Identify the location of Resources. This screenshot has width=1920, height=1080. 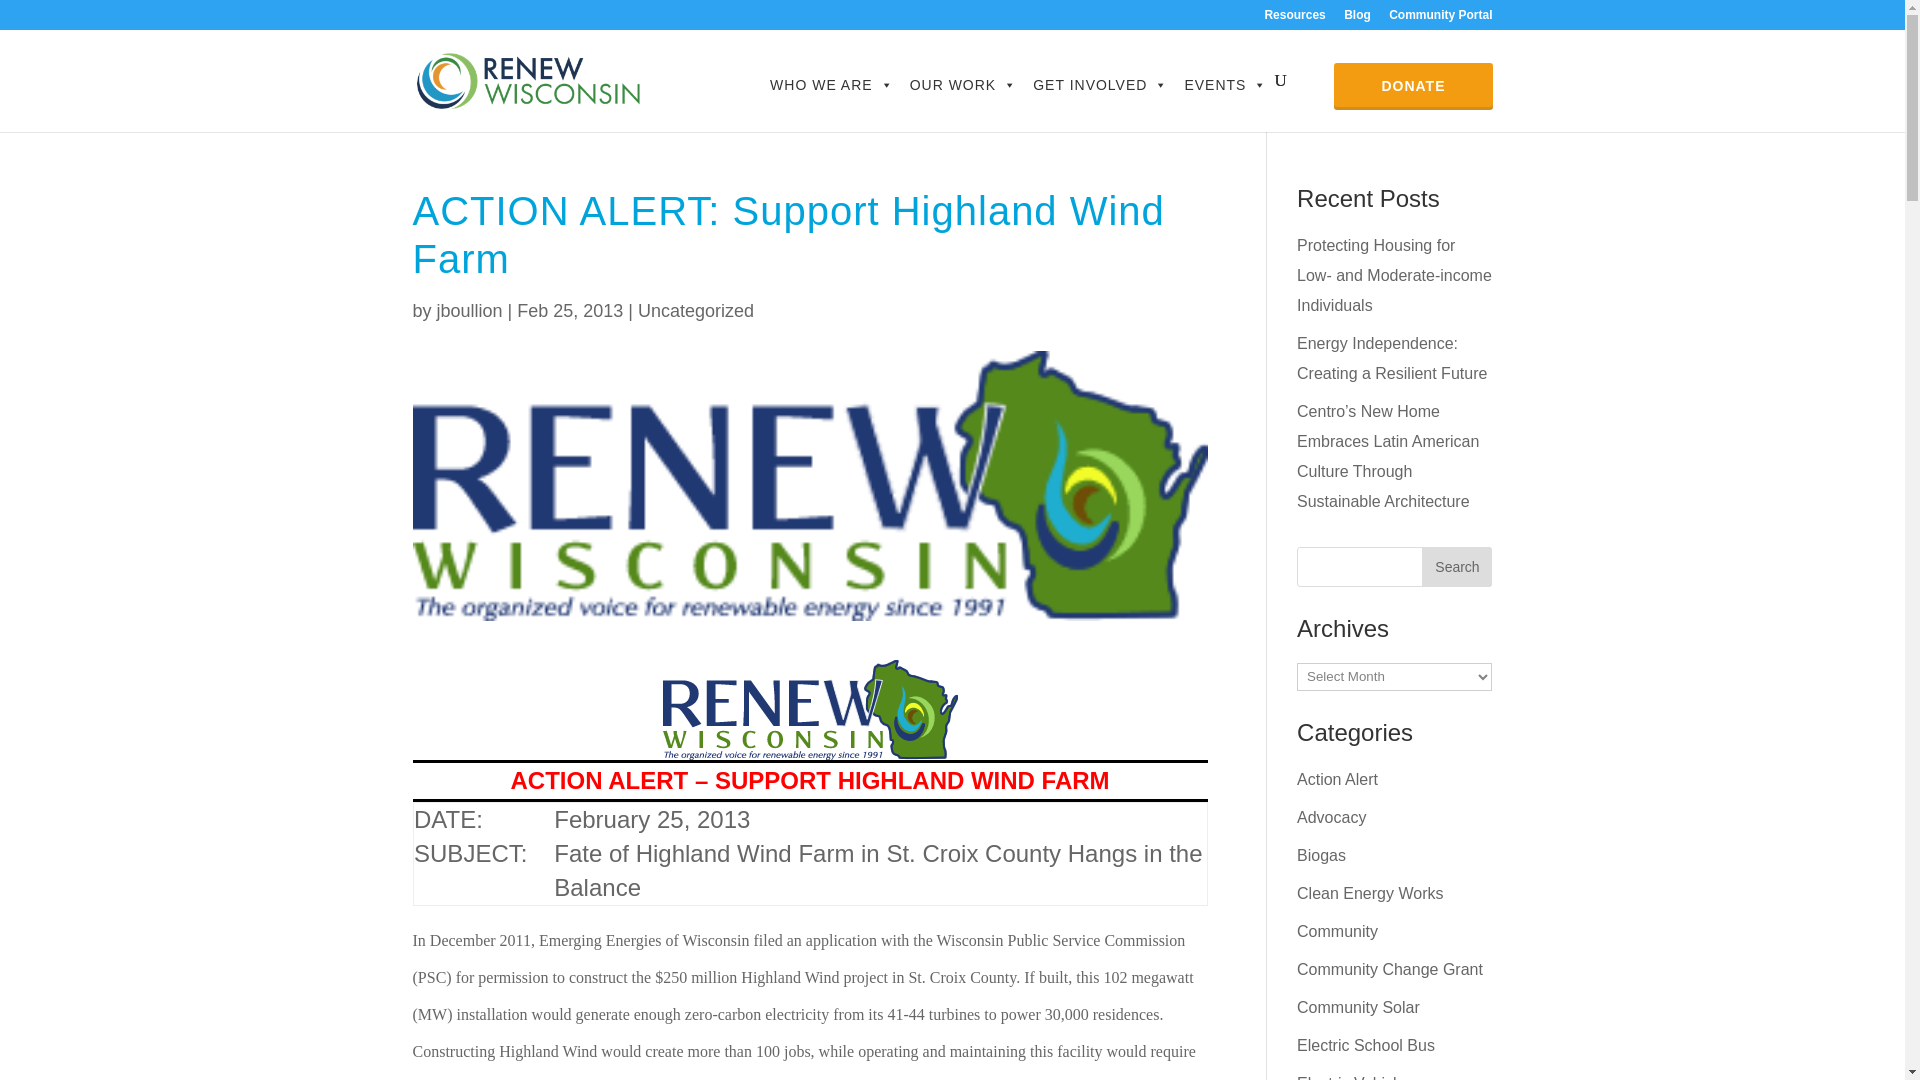
(1294, 19).